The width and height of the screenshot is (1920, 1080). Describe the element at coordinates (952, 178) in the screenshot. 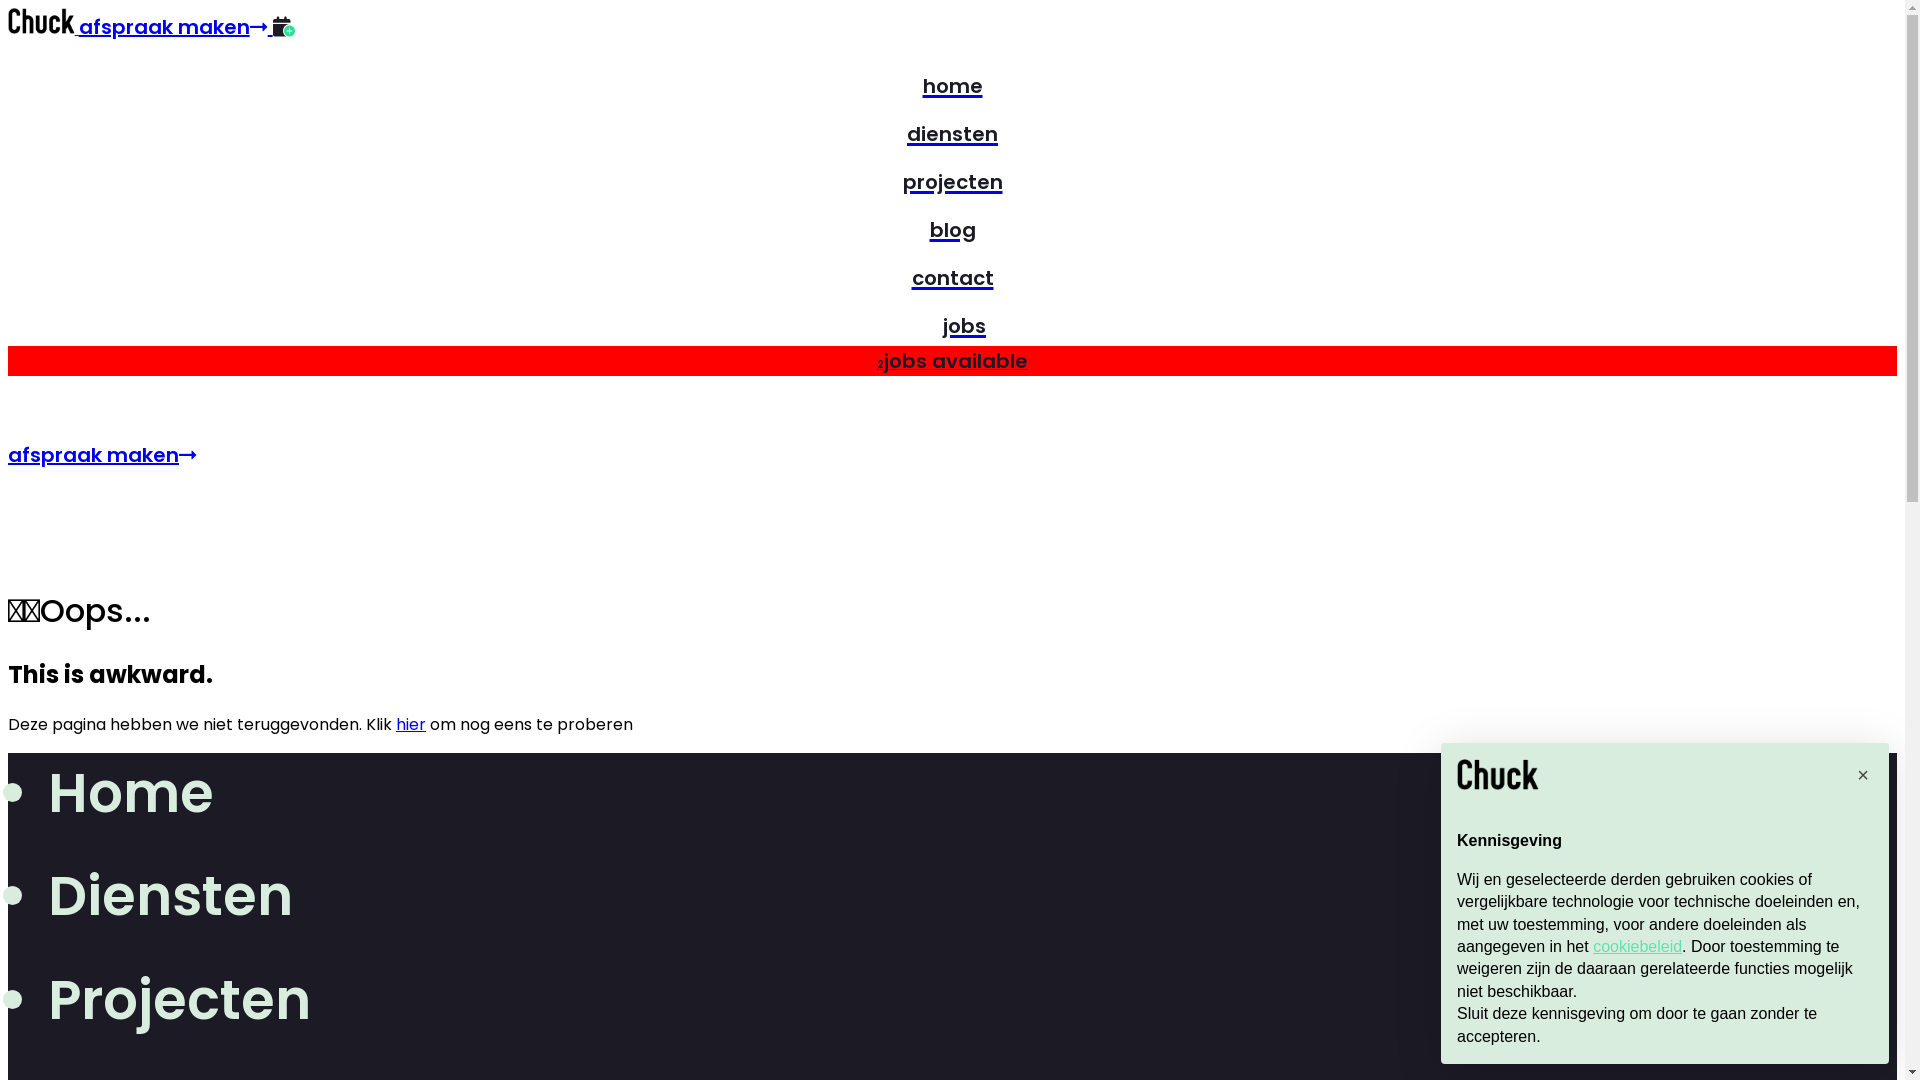

I see `projecten` at that location.